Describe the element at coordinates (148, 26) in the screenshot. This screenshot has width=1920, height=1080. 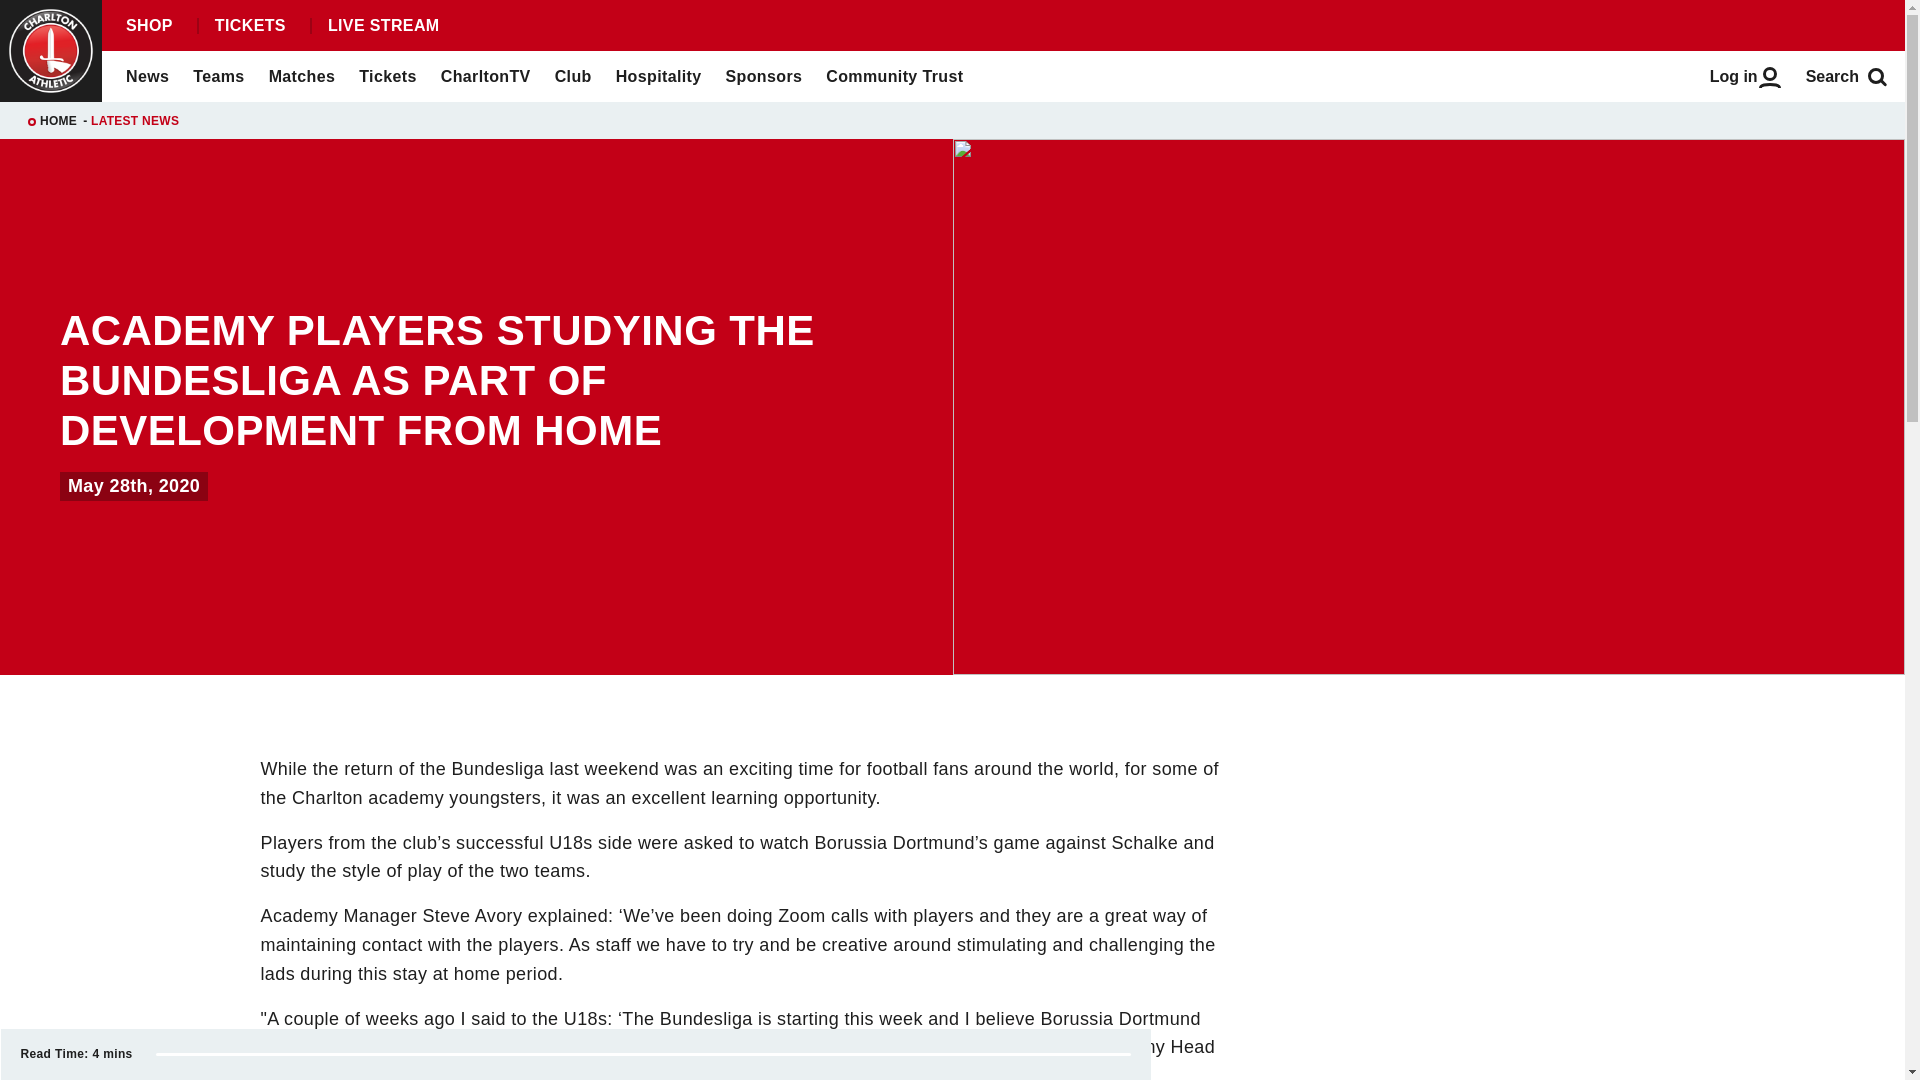
I see `SHOP` at that location.